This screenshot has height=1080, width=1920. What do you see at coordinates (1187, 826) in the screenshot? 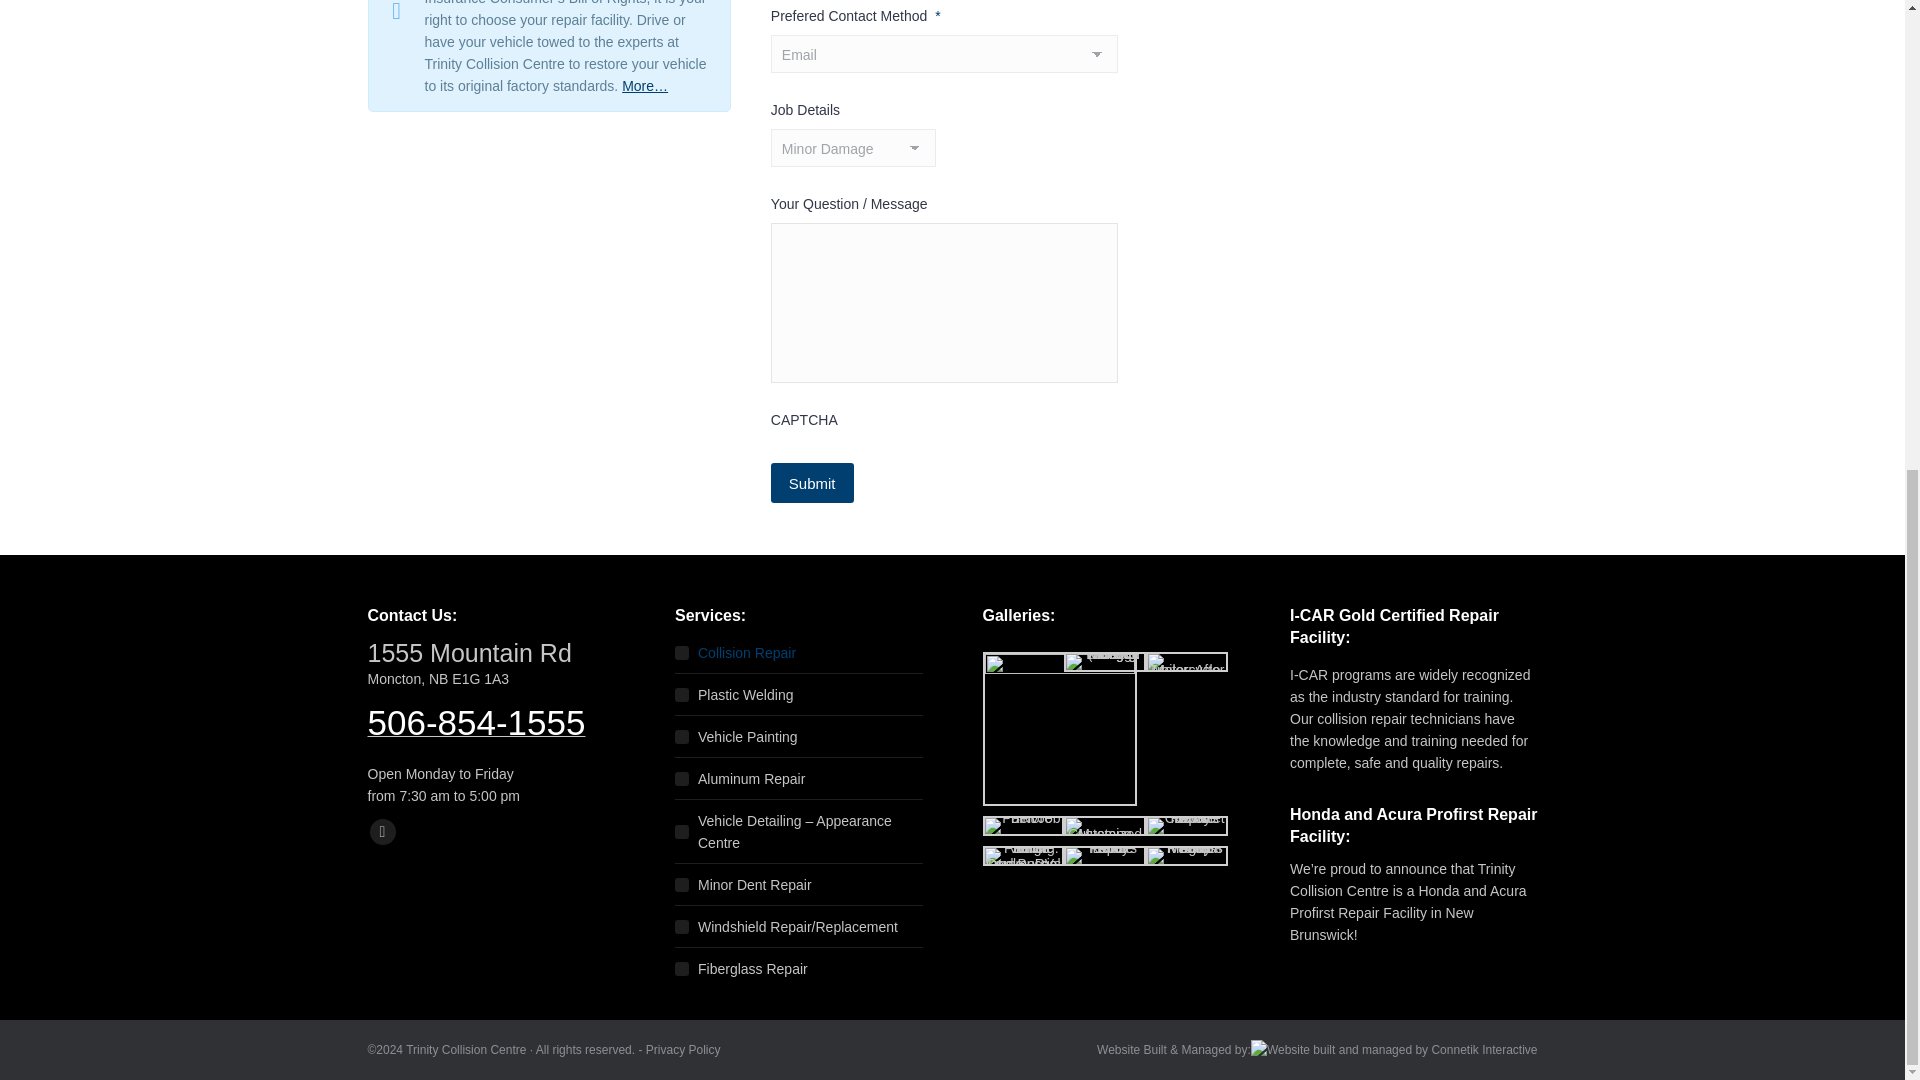
I see `Chevrolet HHR: Before Auto Body Repairs` at bounding box center [1187, 826].